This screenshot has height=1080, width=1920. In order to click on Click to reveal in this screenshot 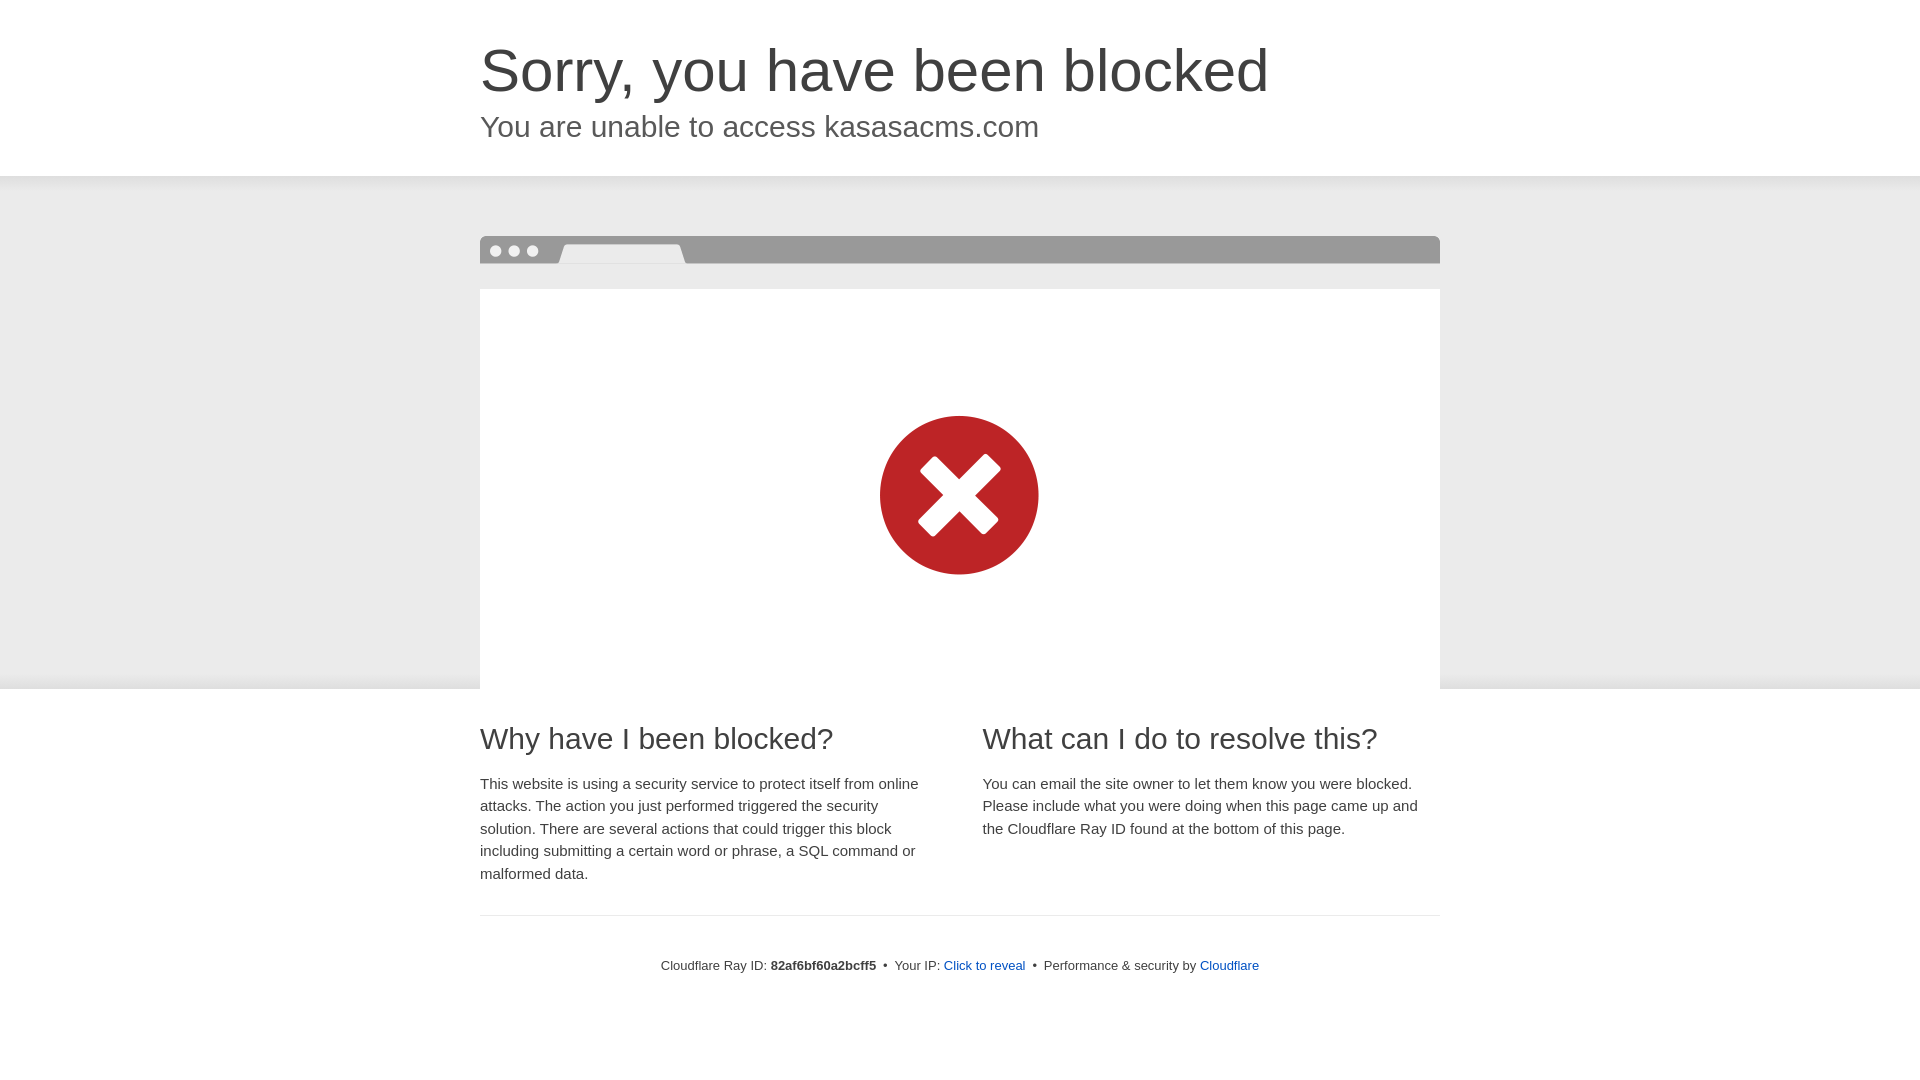, I will do `click(985, 966)`.